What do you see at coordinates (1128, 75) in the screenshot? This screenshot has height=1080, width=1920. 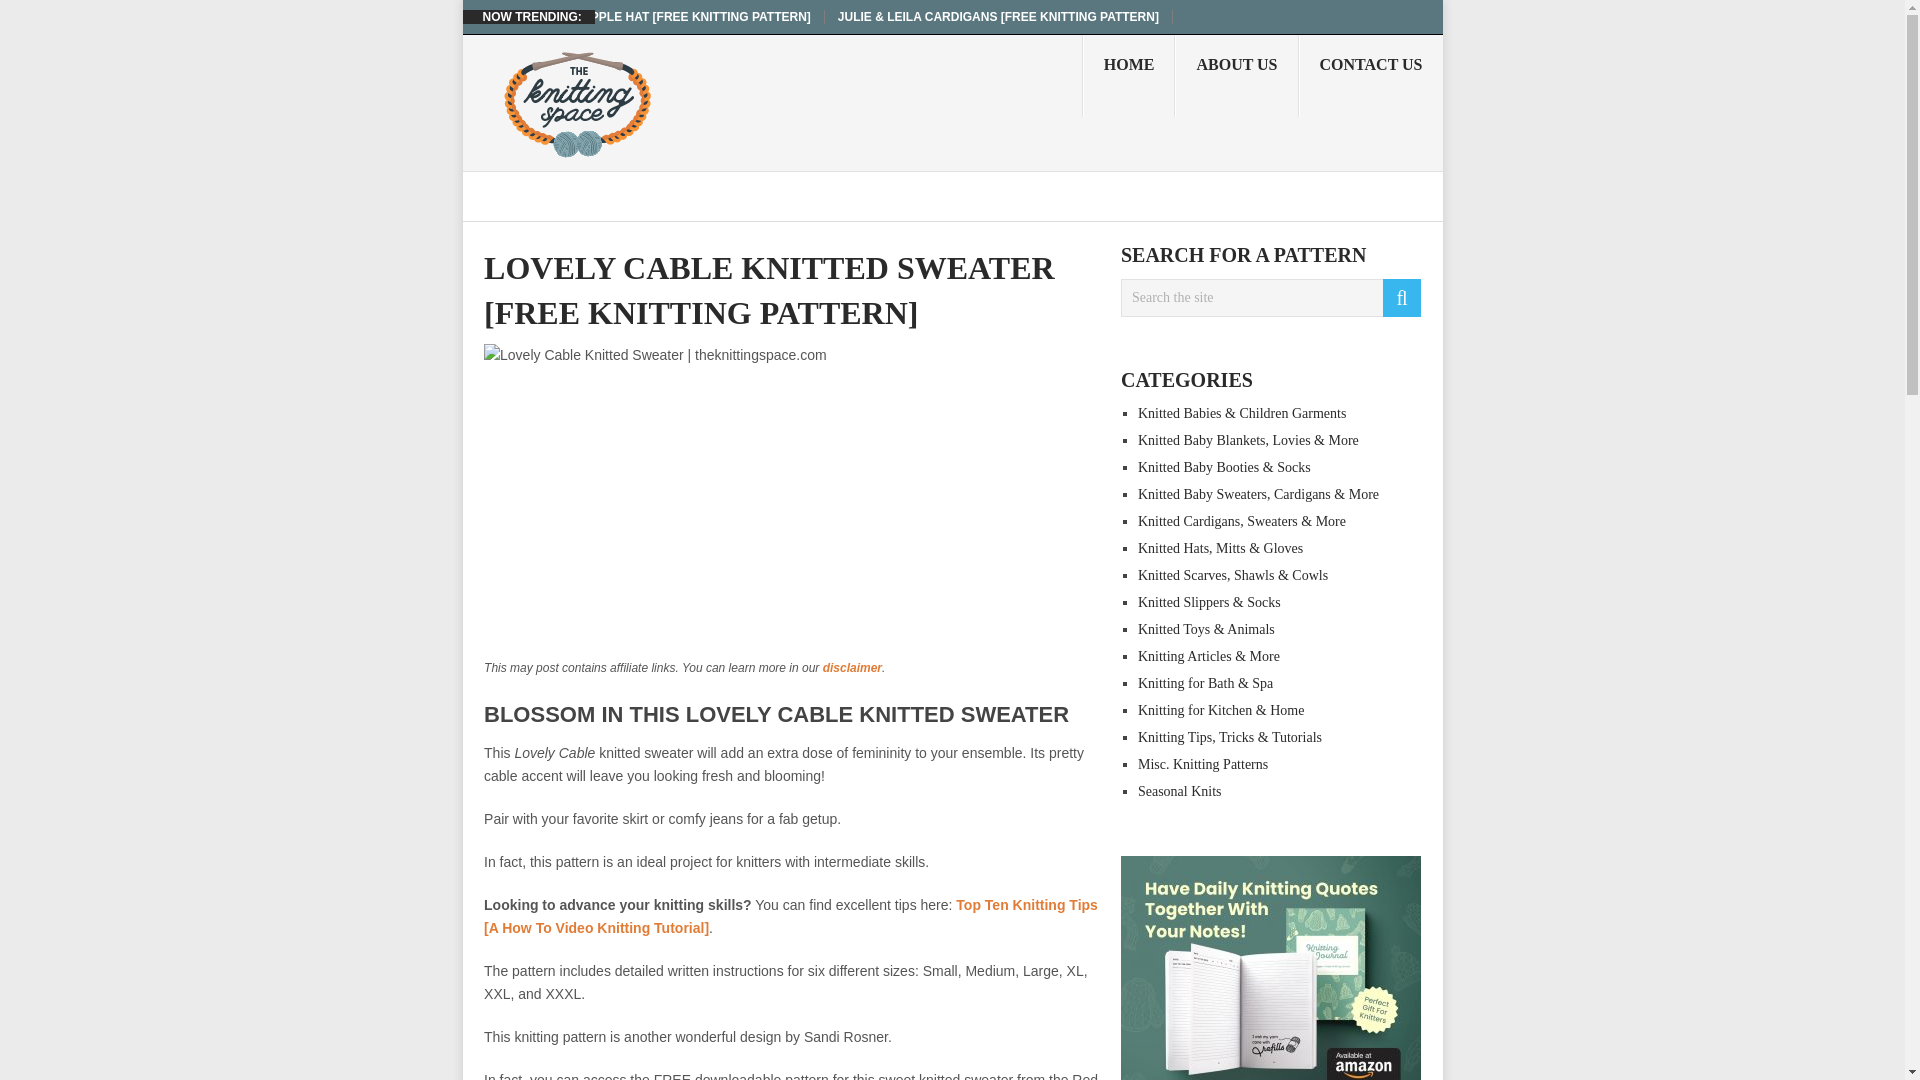 I see `HOME` at bounding box center [1128, 75].